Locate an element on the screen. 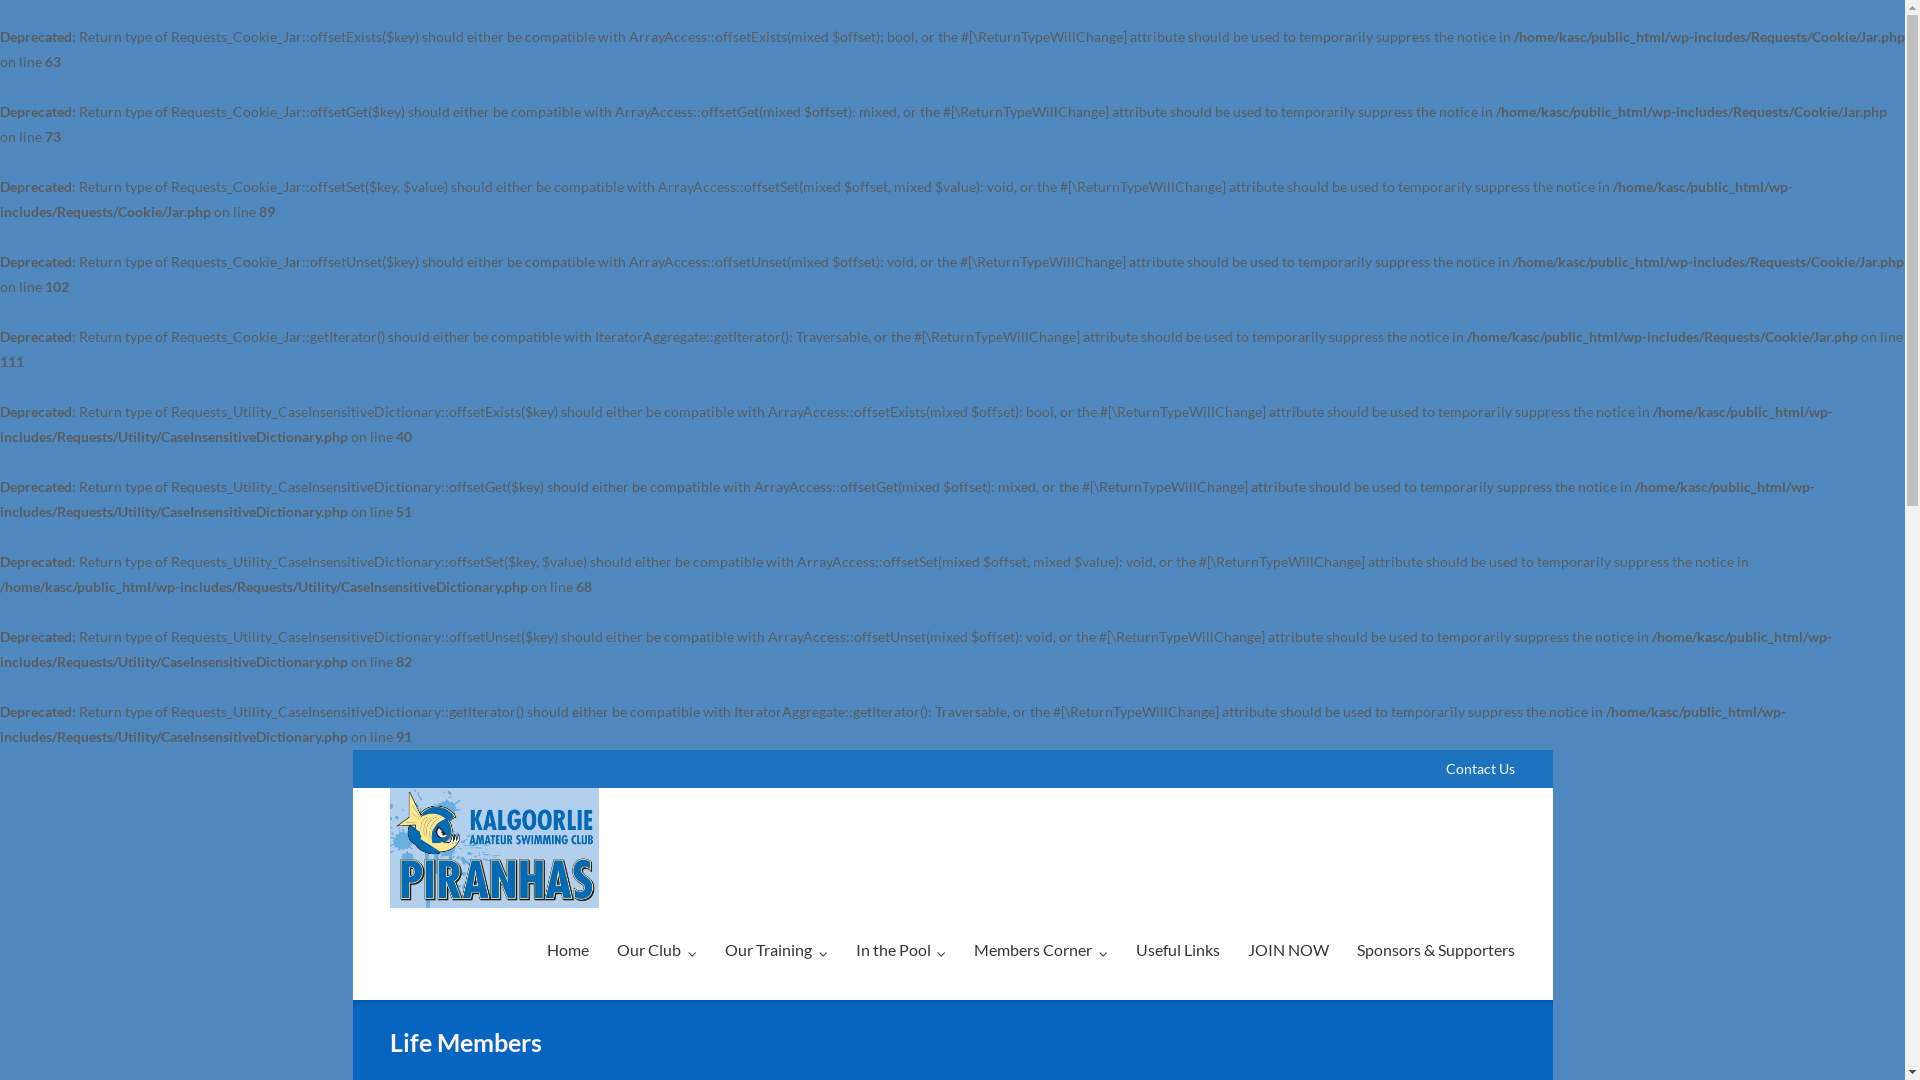  Members Corner is located at coordinates (1041, 950).